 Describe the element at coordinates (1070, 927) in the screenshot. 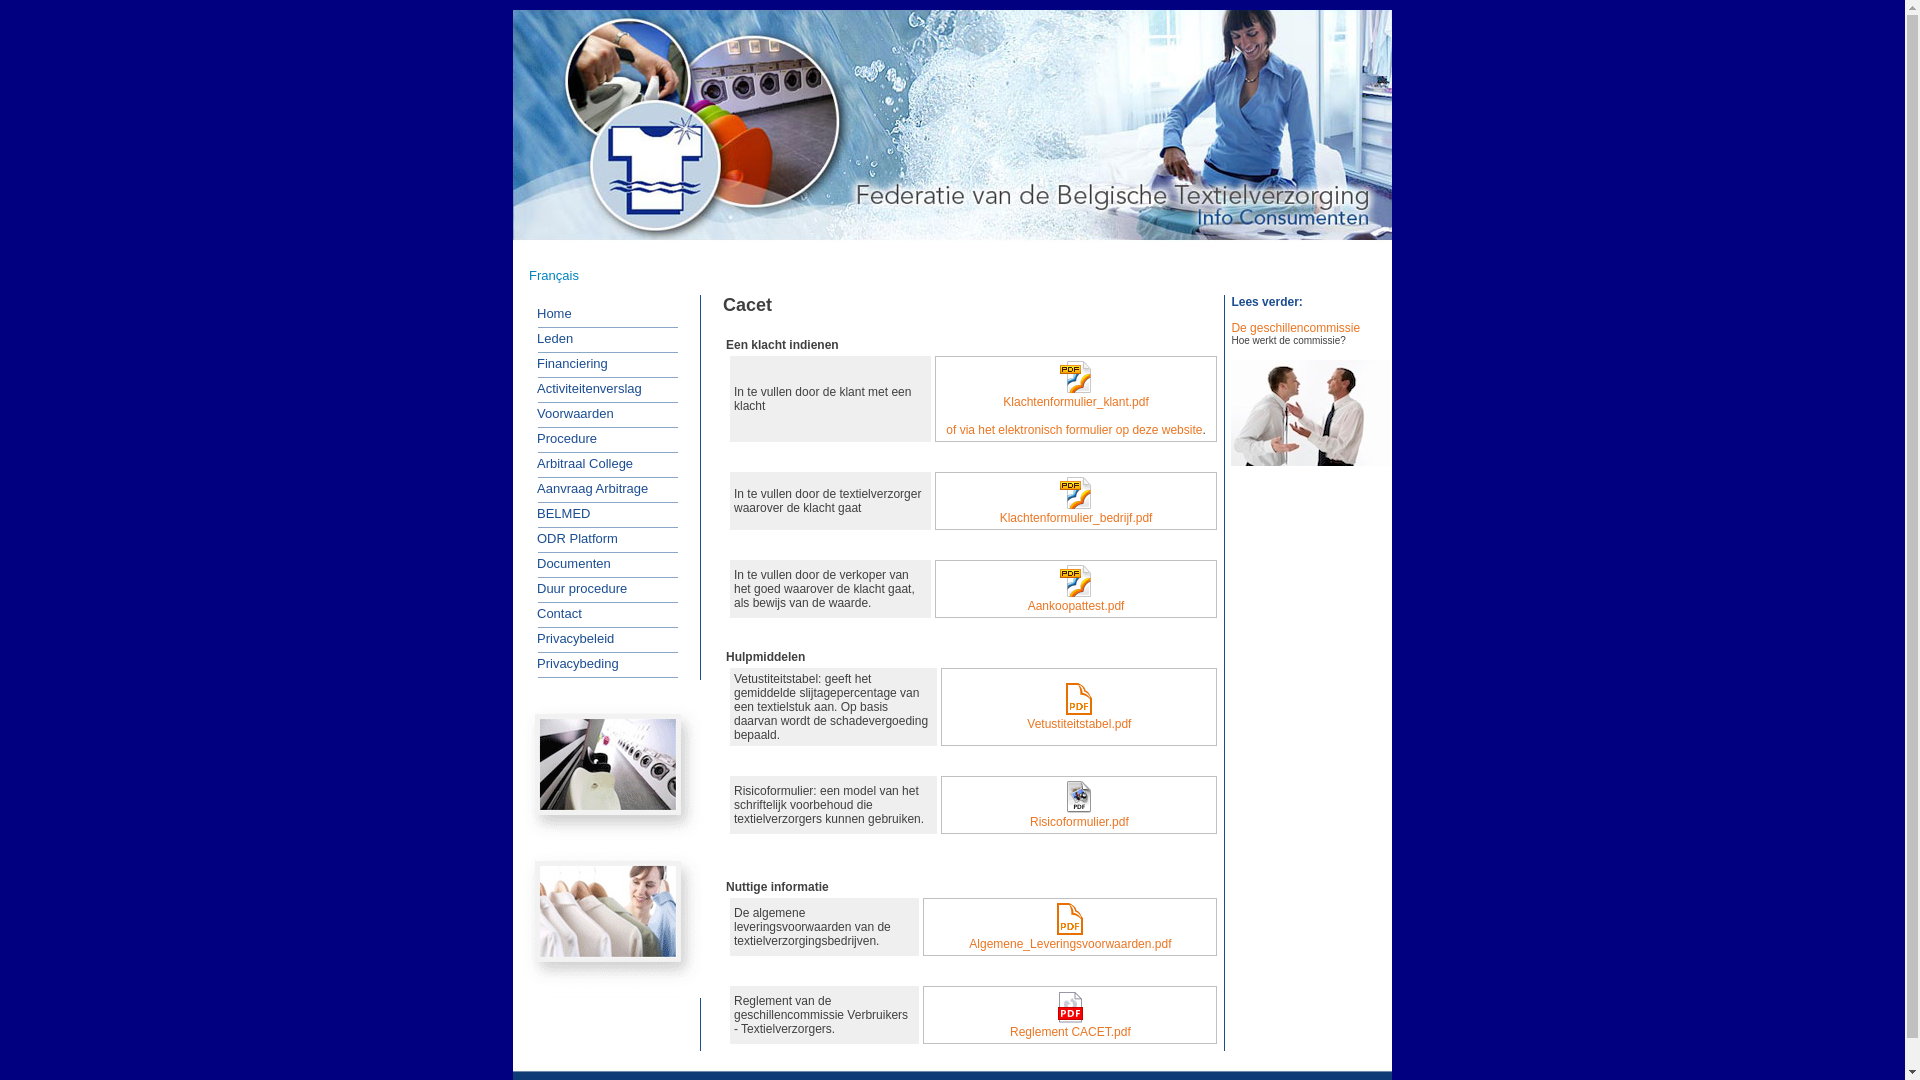

I see `Algemene_Leveringsvoorwaarden.pdf` at that location.